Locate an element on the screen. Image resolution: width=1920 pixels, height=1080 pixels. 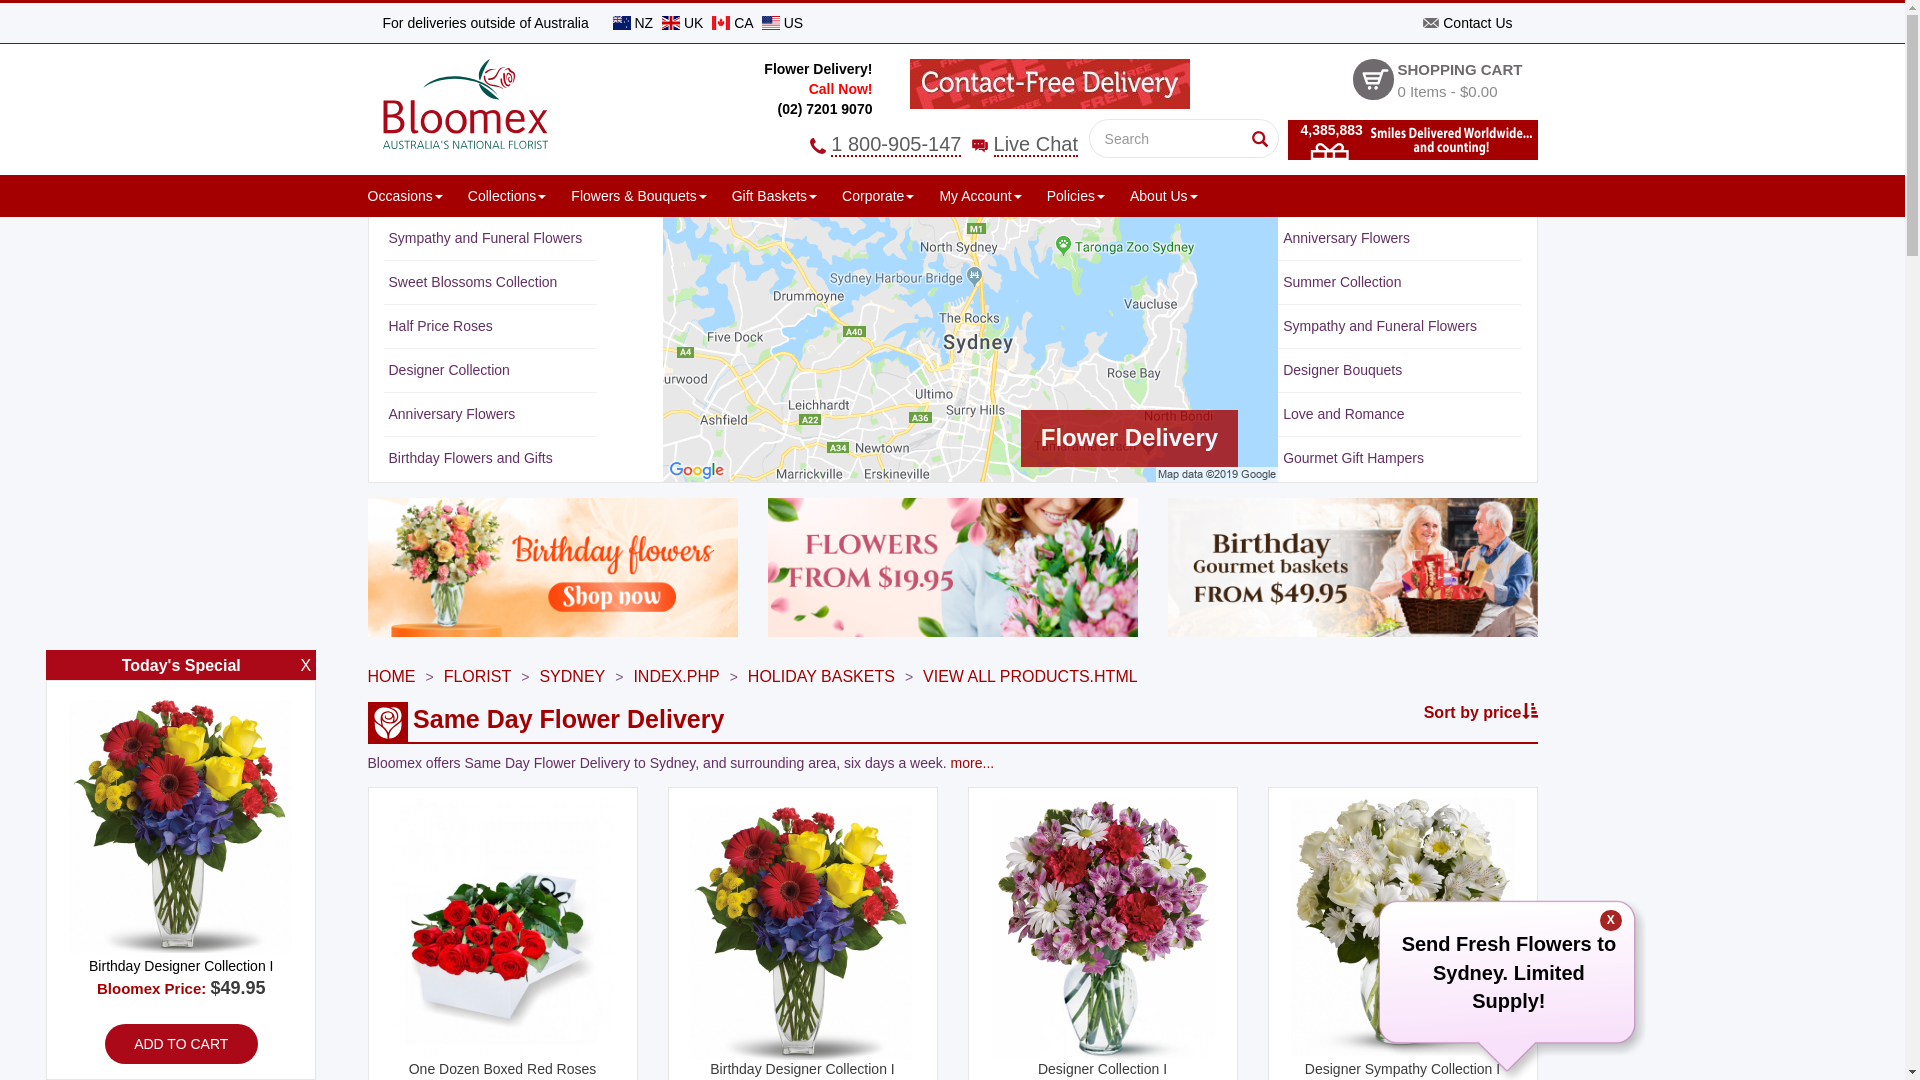
Flowers & Bouquets is located at coordinates (638, 196).